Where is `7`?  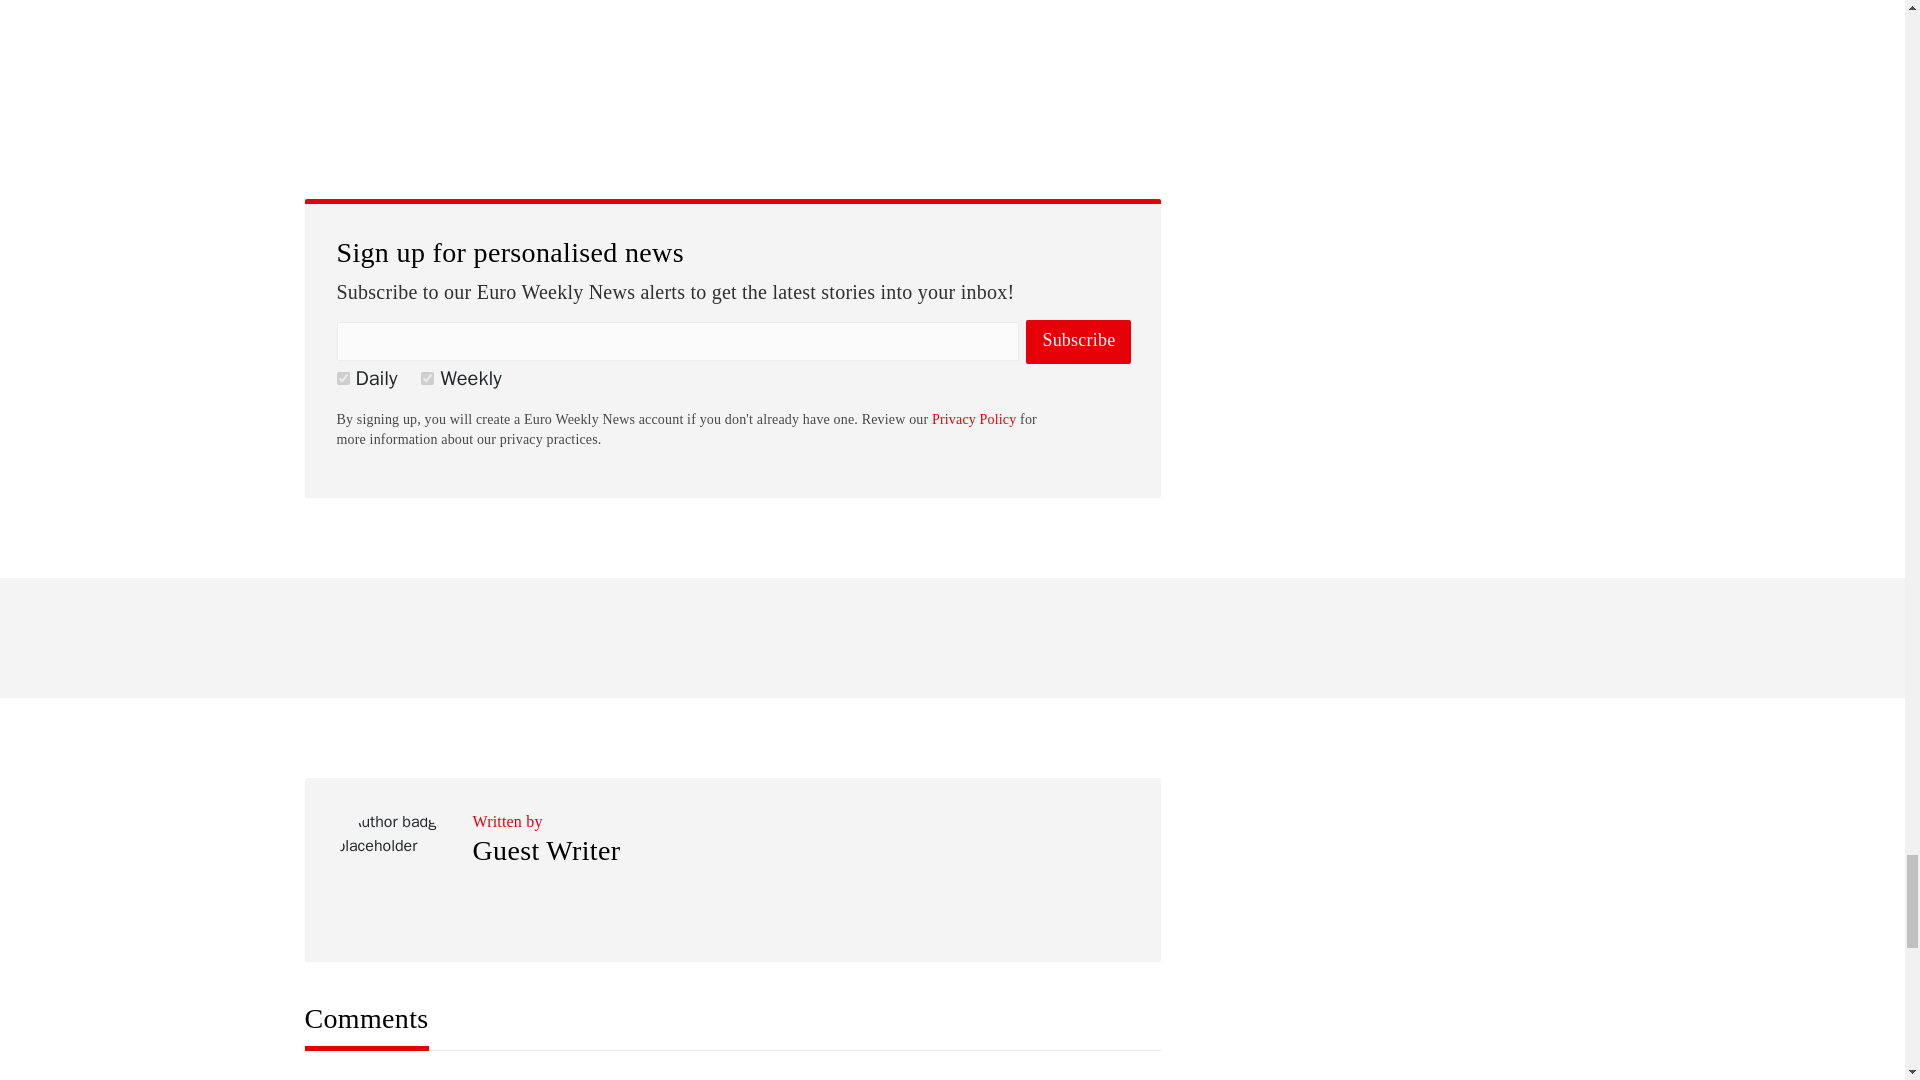 7 is located at coordinates (426, 378).